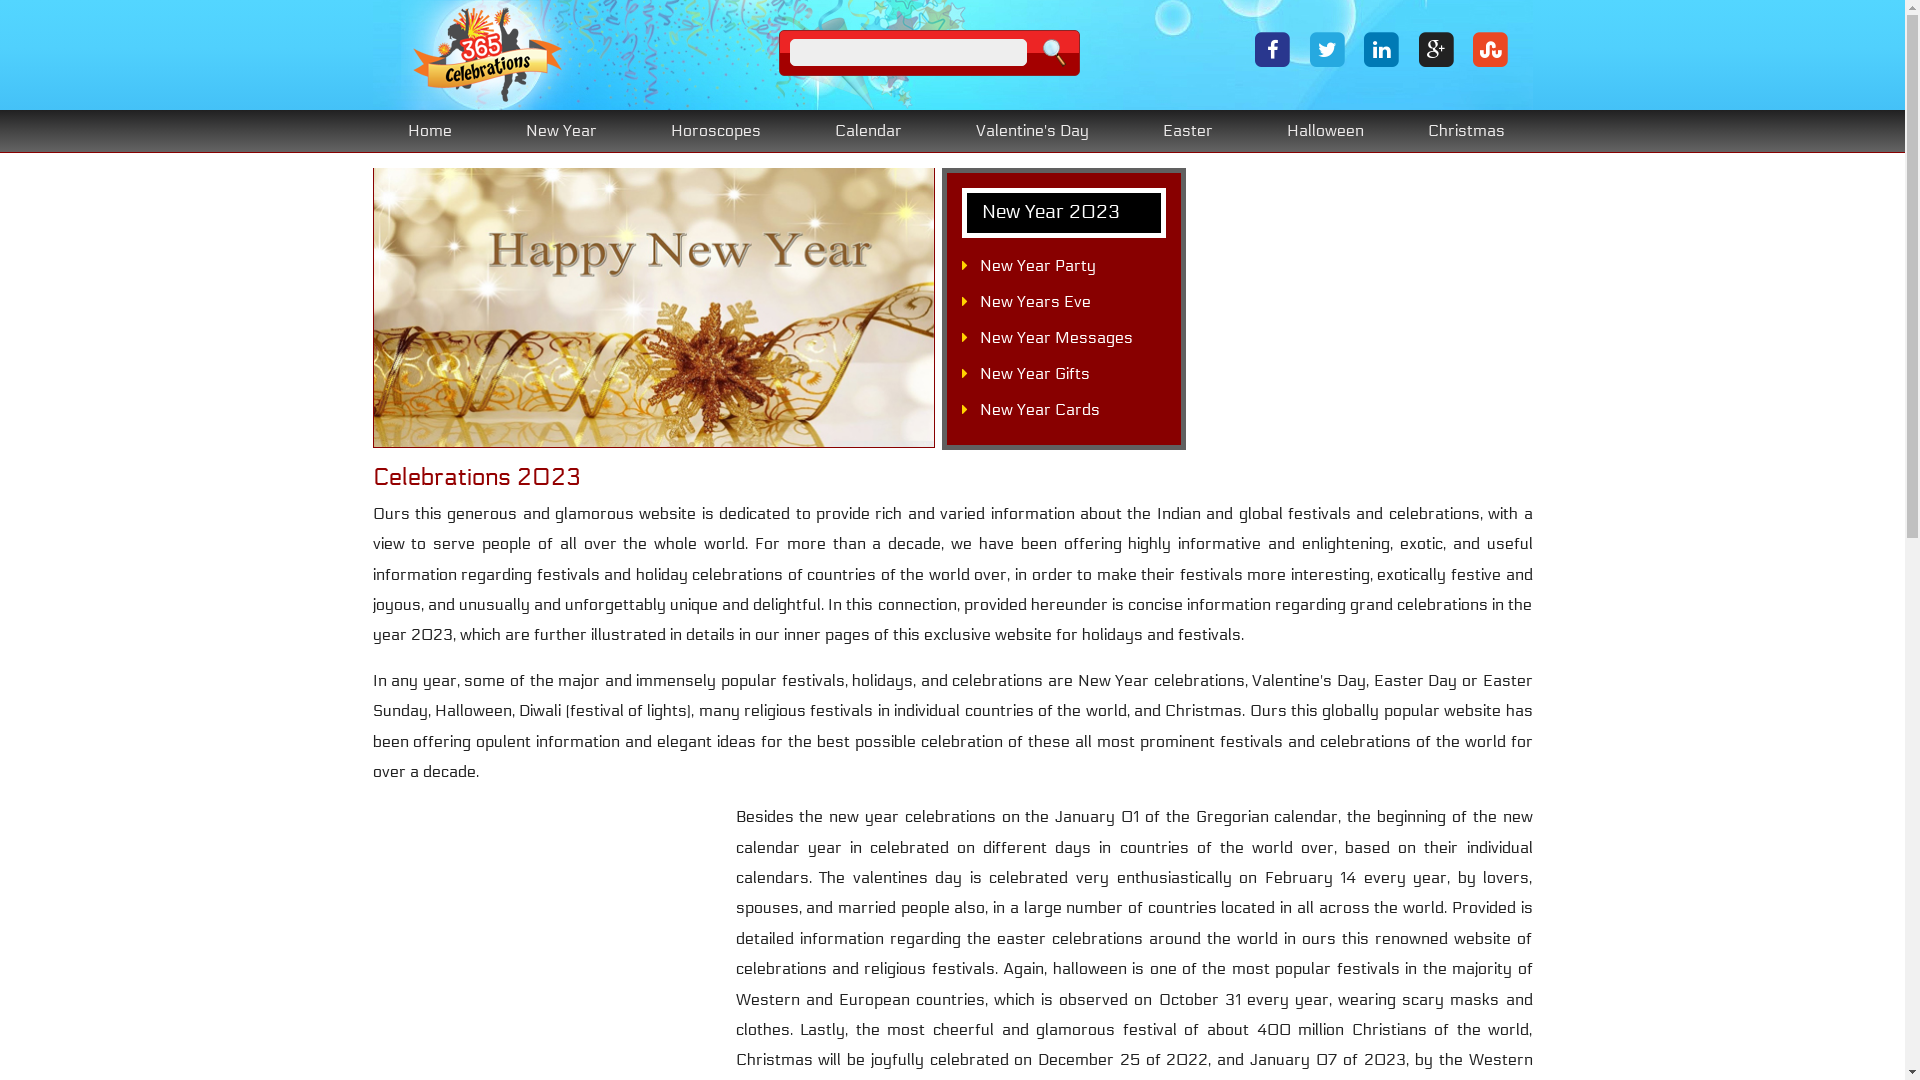 Image resolution: width=1920 pixels, height=1080 pixels. Describe the element at coordinates (1040, 410) in the screenshot. I see `New Year Cards` at that location.